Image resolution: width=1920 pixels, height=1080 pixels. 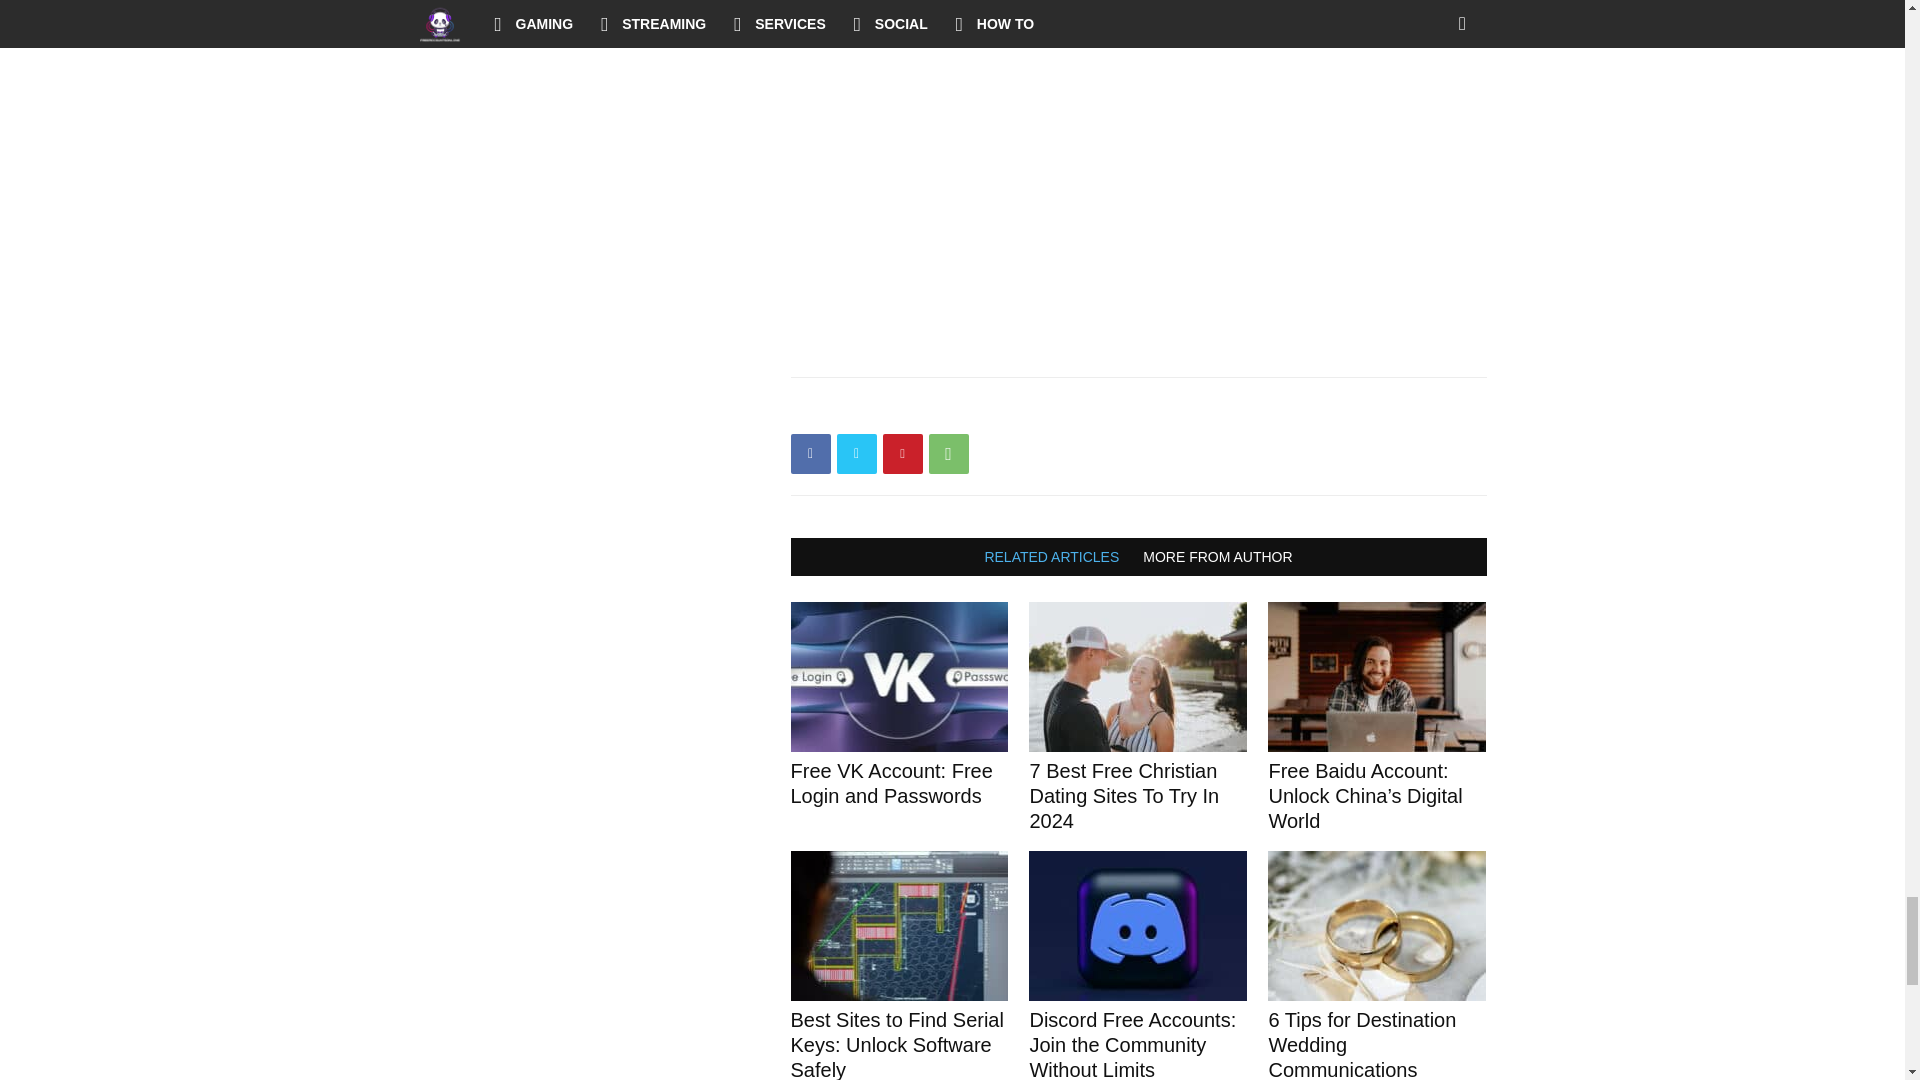 I want to click on Twitter, so click(x=855, y=454).